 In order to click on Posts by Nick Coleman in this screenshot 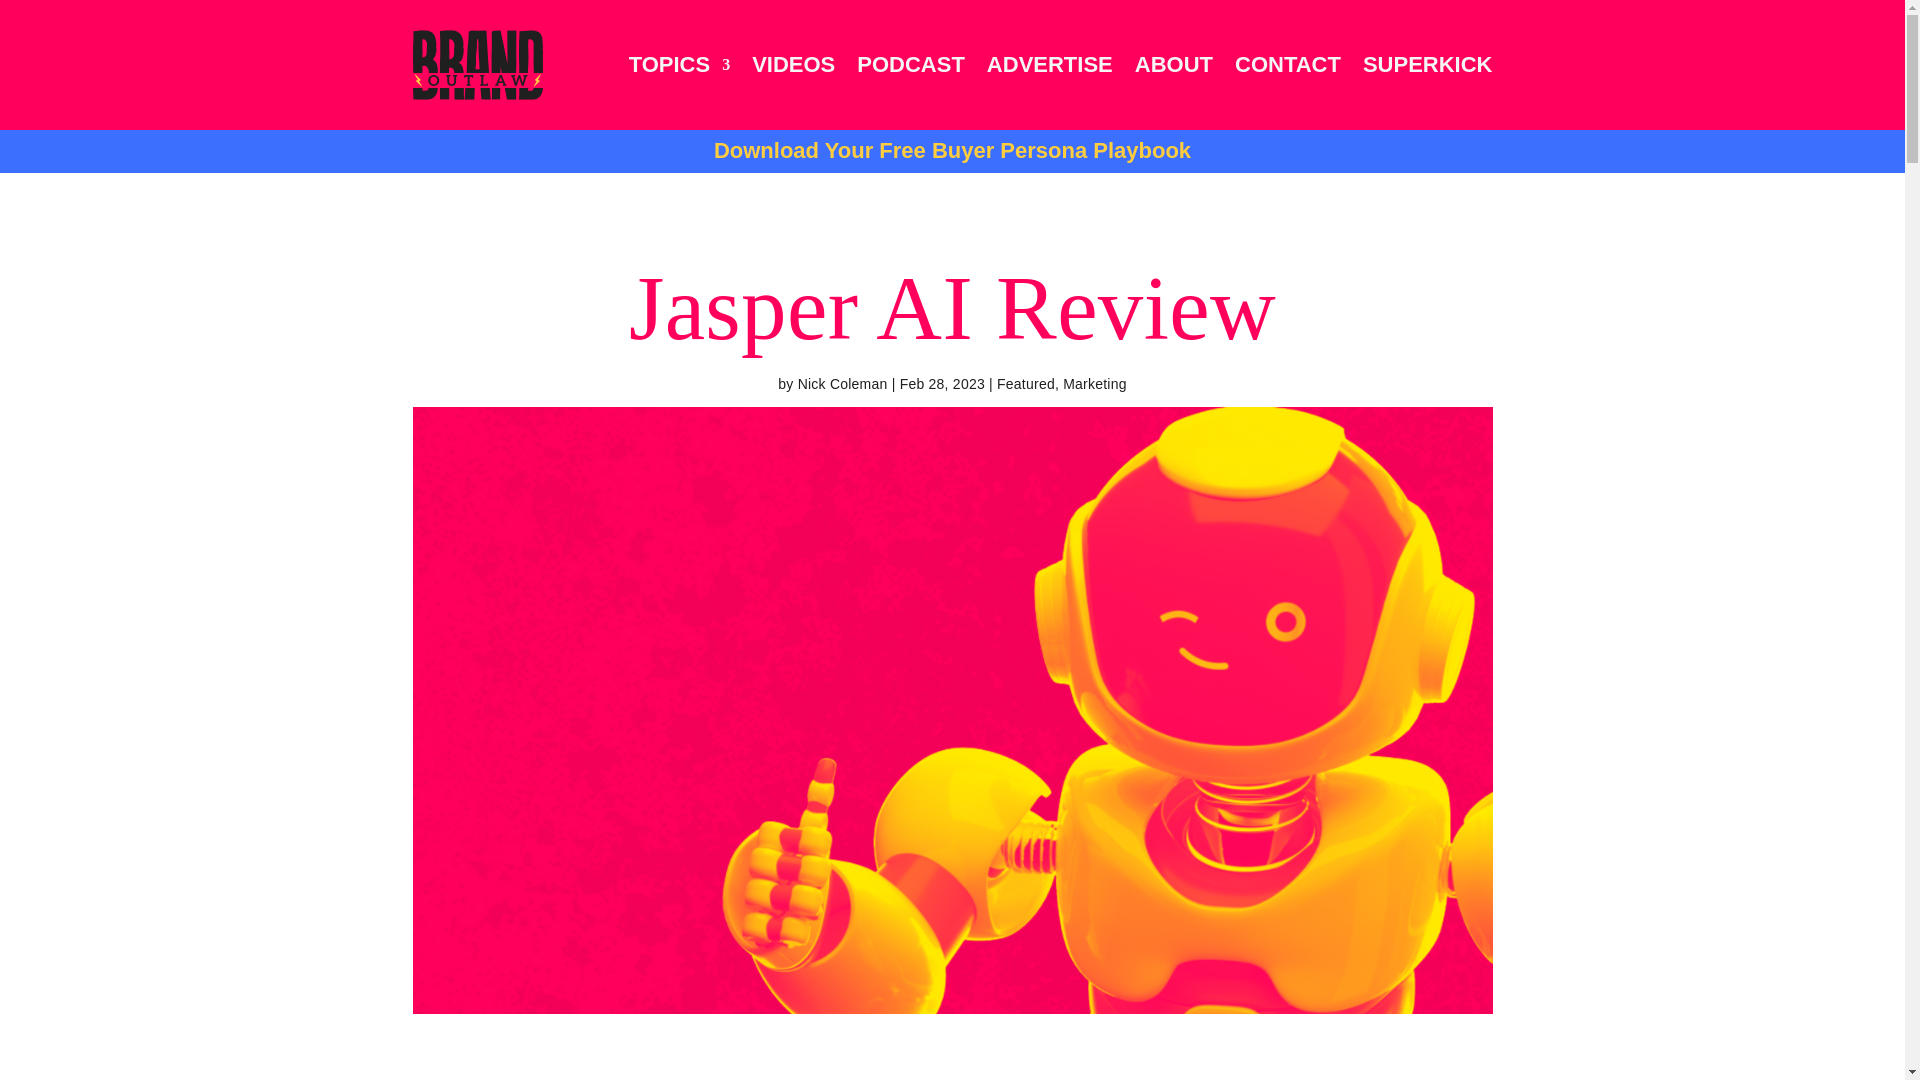, I will do `click(842, 384)`.